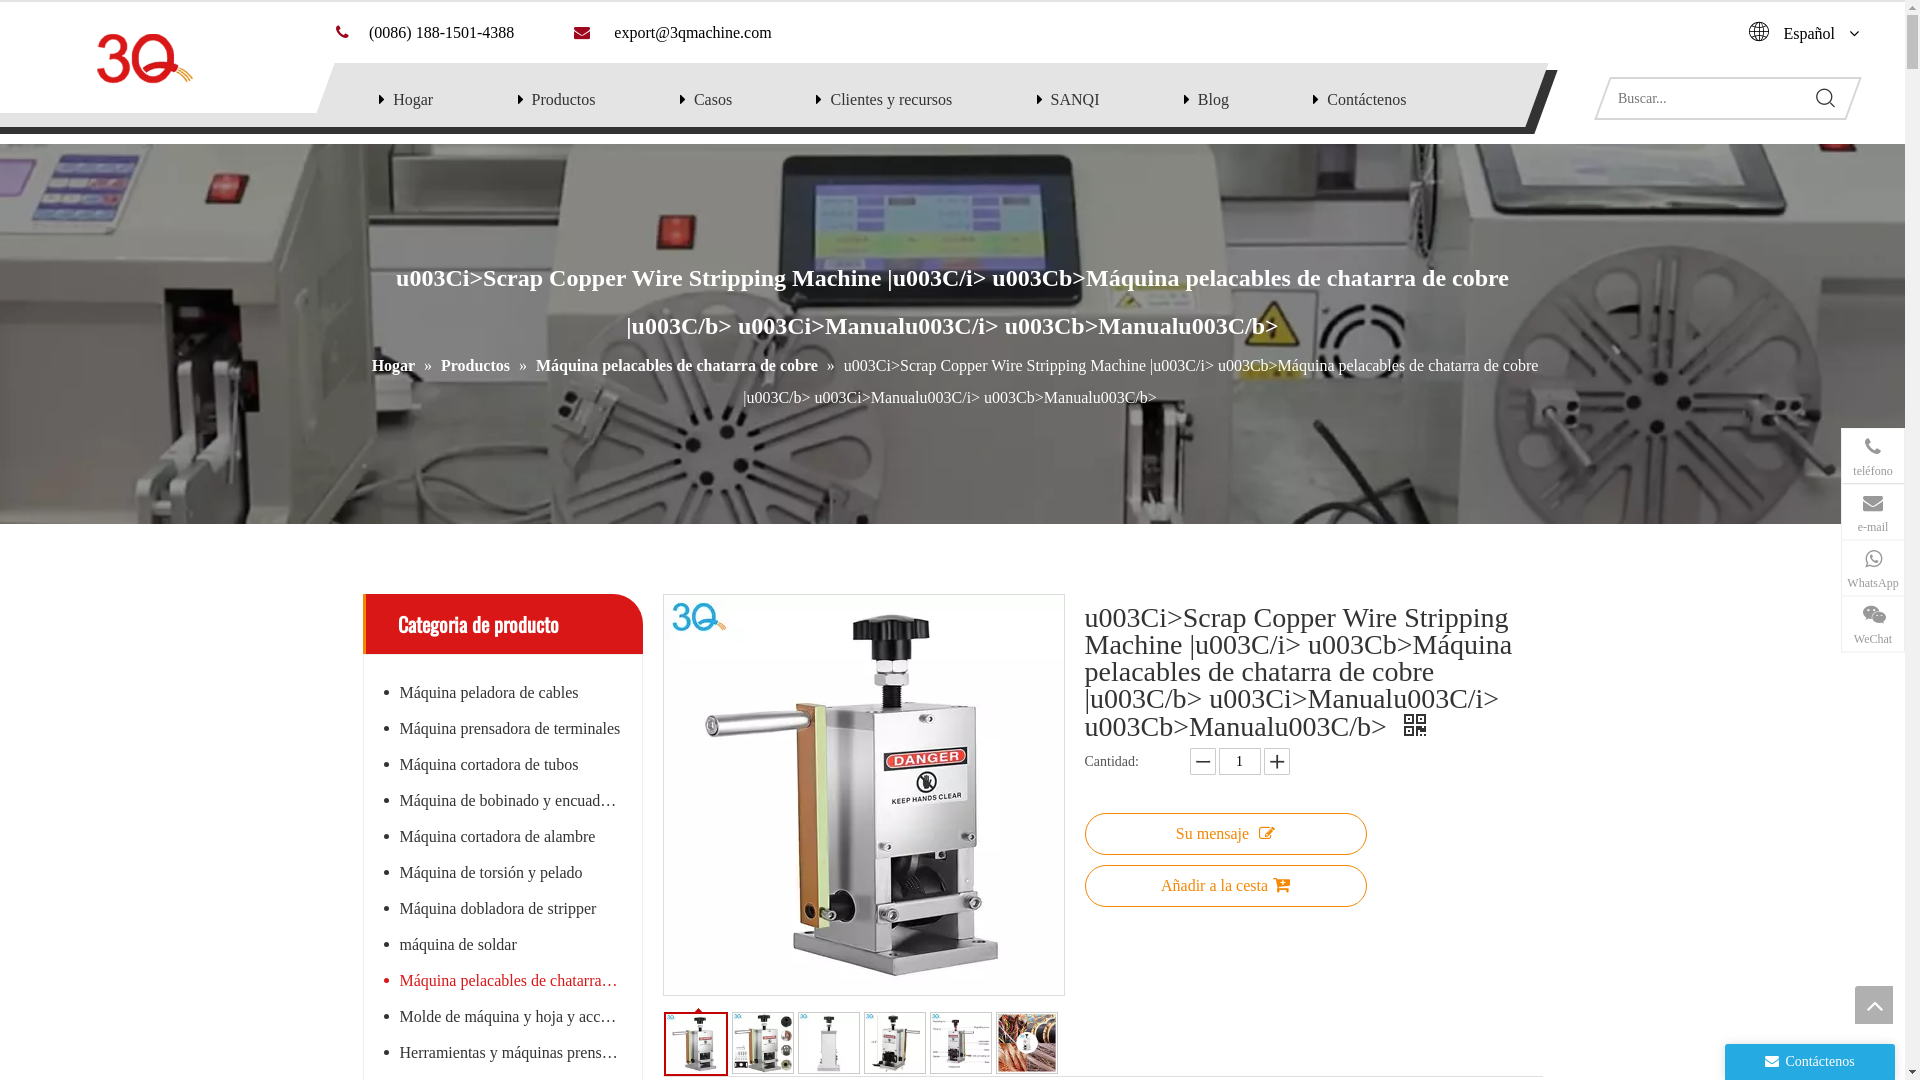  I want to click on WhatsApp, so click(1873, 568).